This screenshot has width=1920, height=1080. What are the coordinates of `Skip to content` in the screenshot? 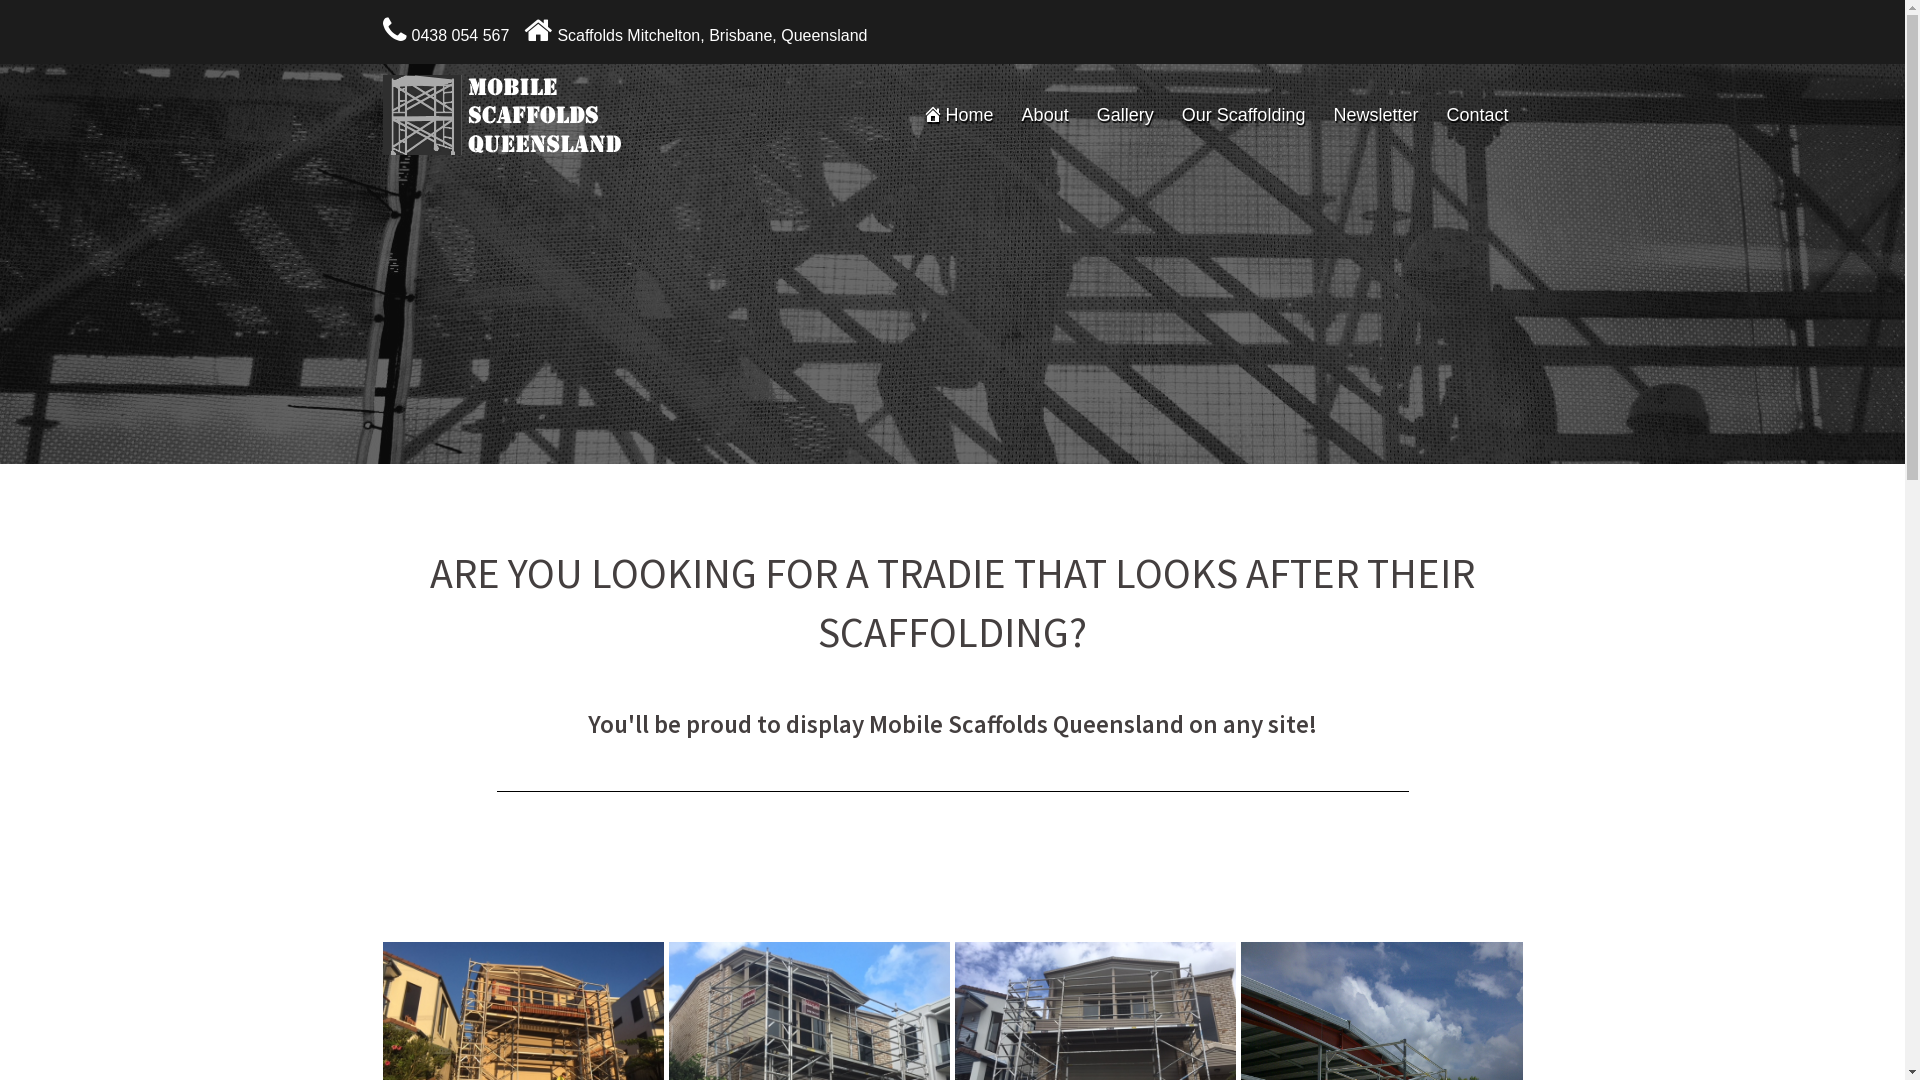 It's located at (0, 0).